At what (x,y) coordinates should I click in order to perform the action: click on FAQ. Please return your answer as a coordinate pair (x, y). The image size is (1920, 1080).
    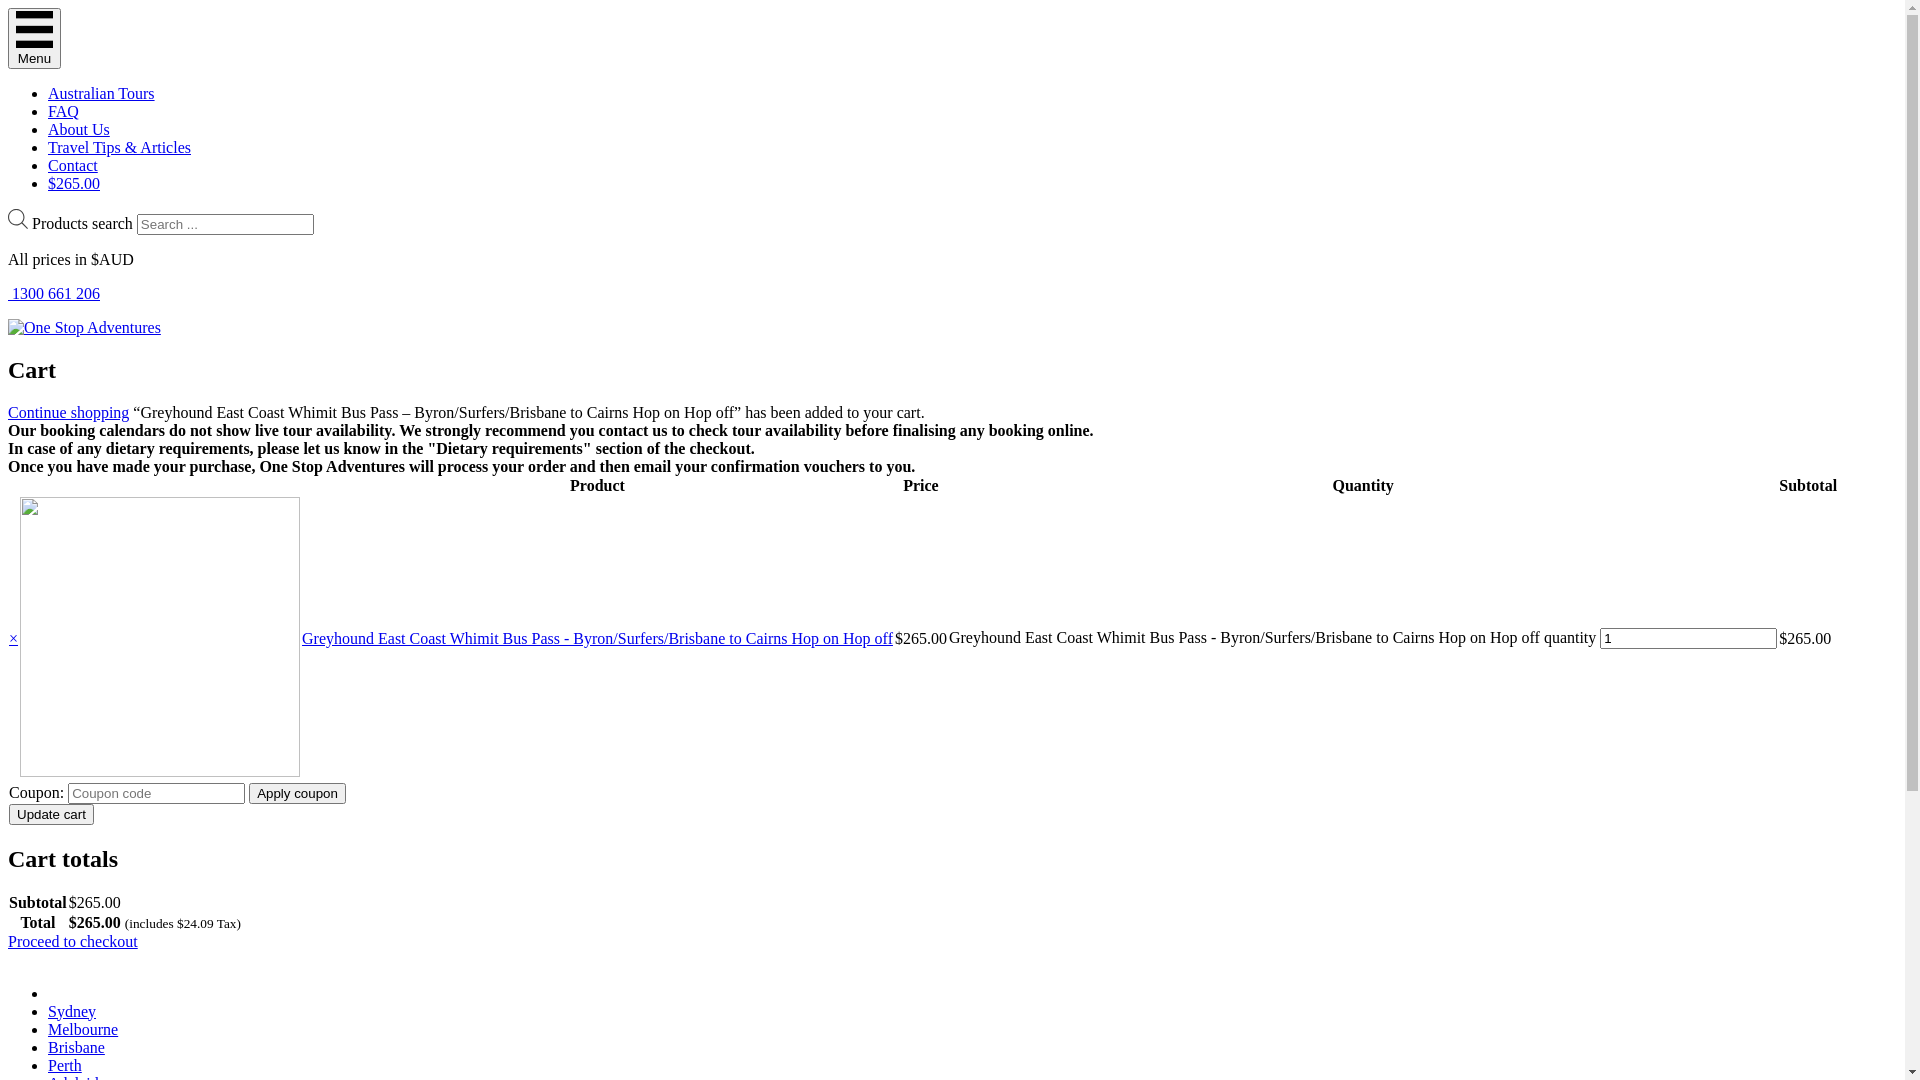
    Looking at the image, I should click on (64, 112).